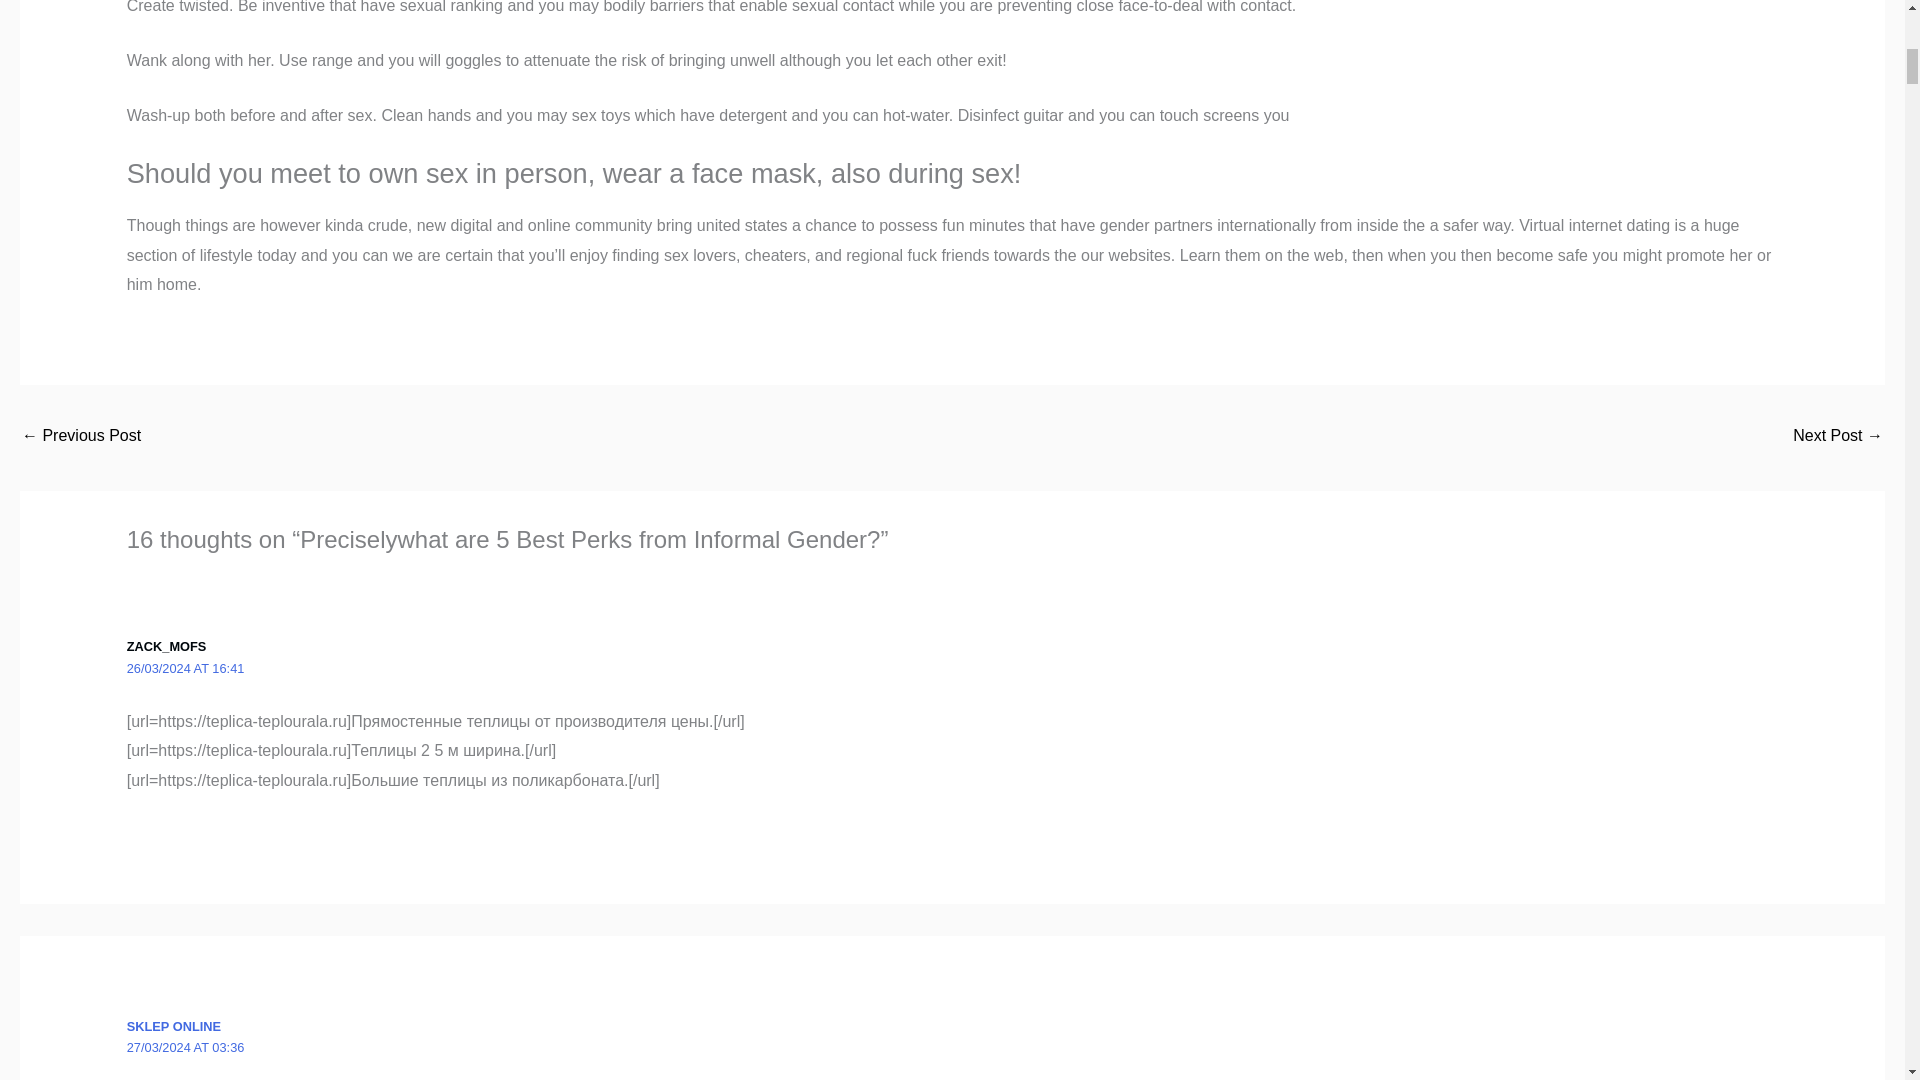  What do you see at coordinates (173, 1026) in the screenshot?
I see `SKLEP ONLINE` at bounding box center [173, 1026].